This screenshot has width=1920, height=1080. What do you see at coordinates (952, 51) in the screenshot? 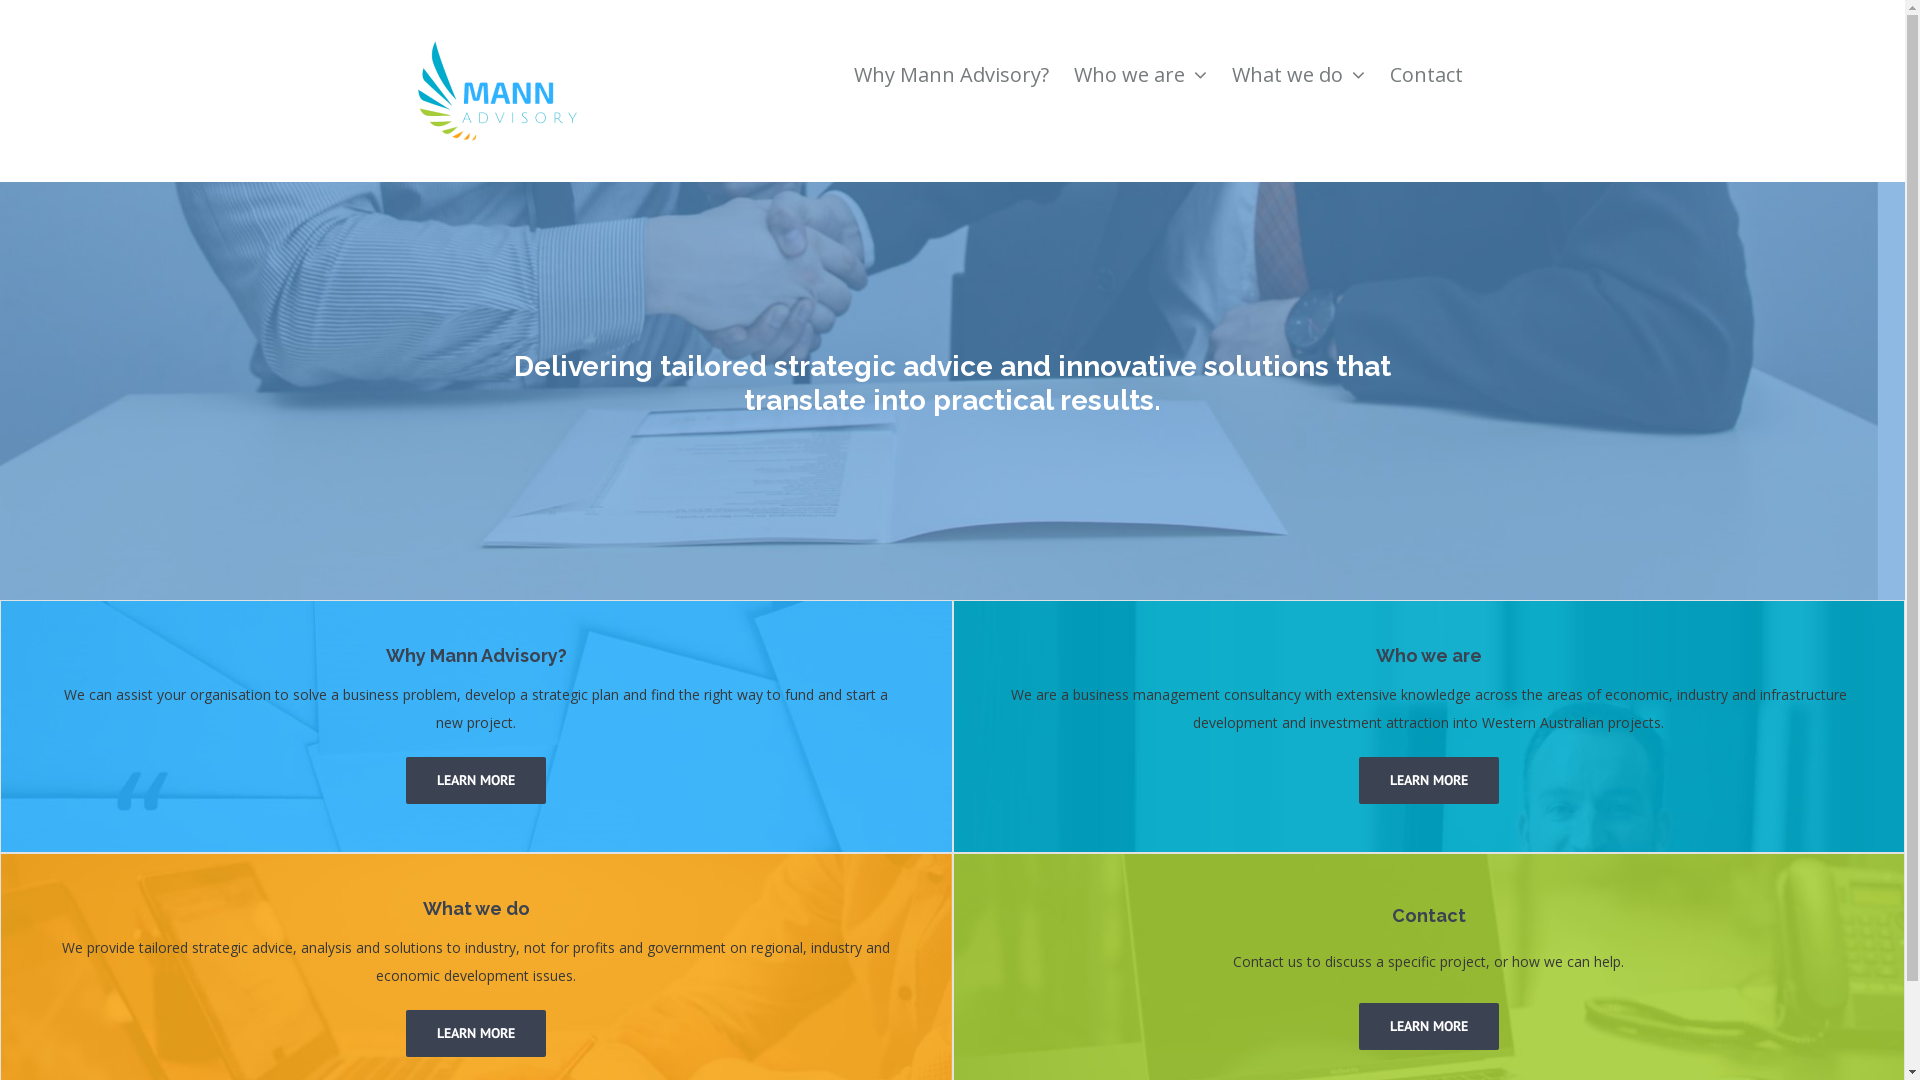
I see `Why Mann Advisory?` at bounding box center [952, 51].